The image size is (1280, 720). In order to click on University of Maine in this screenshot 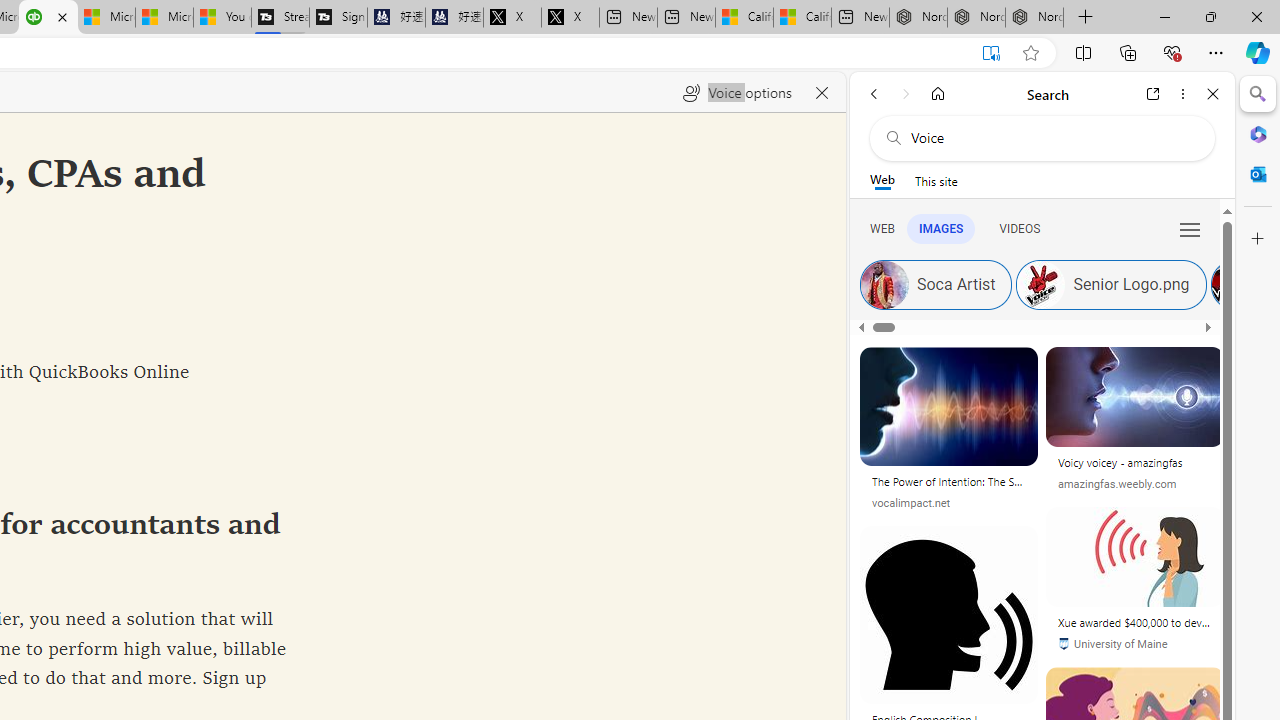, I will do `click(1112, 644)`.